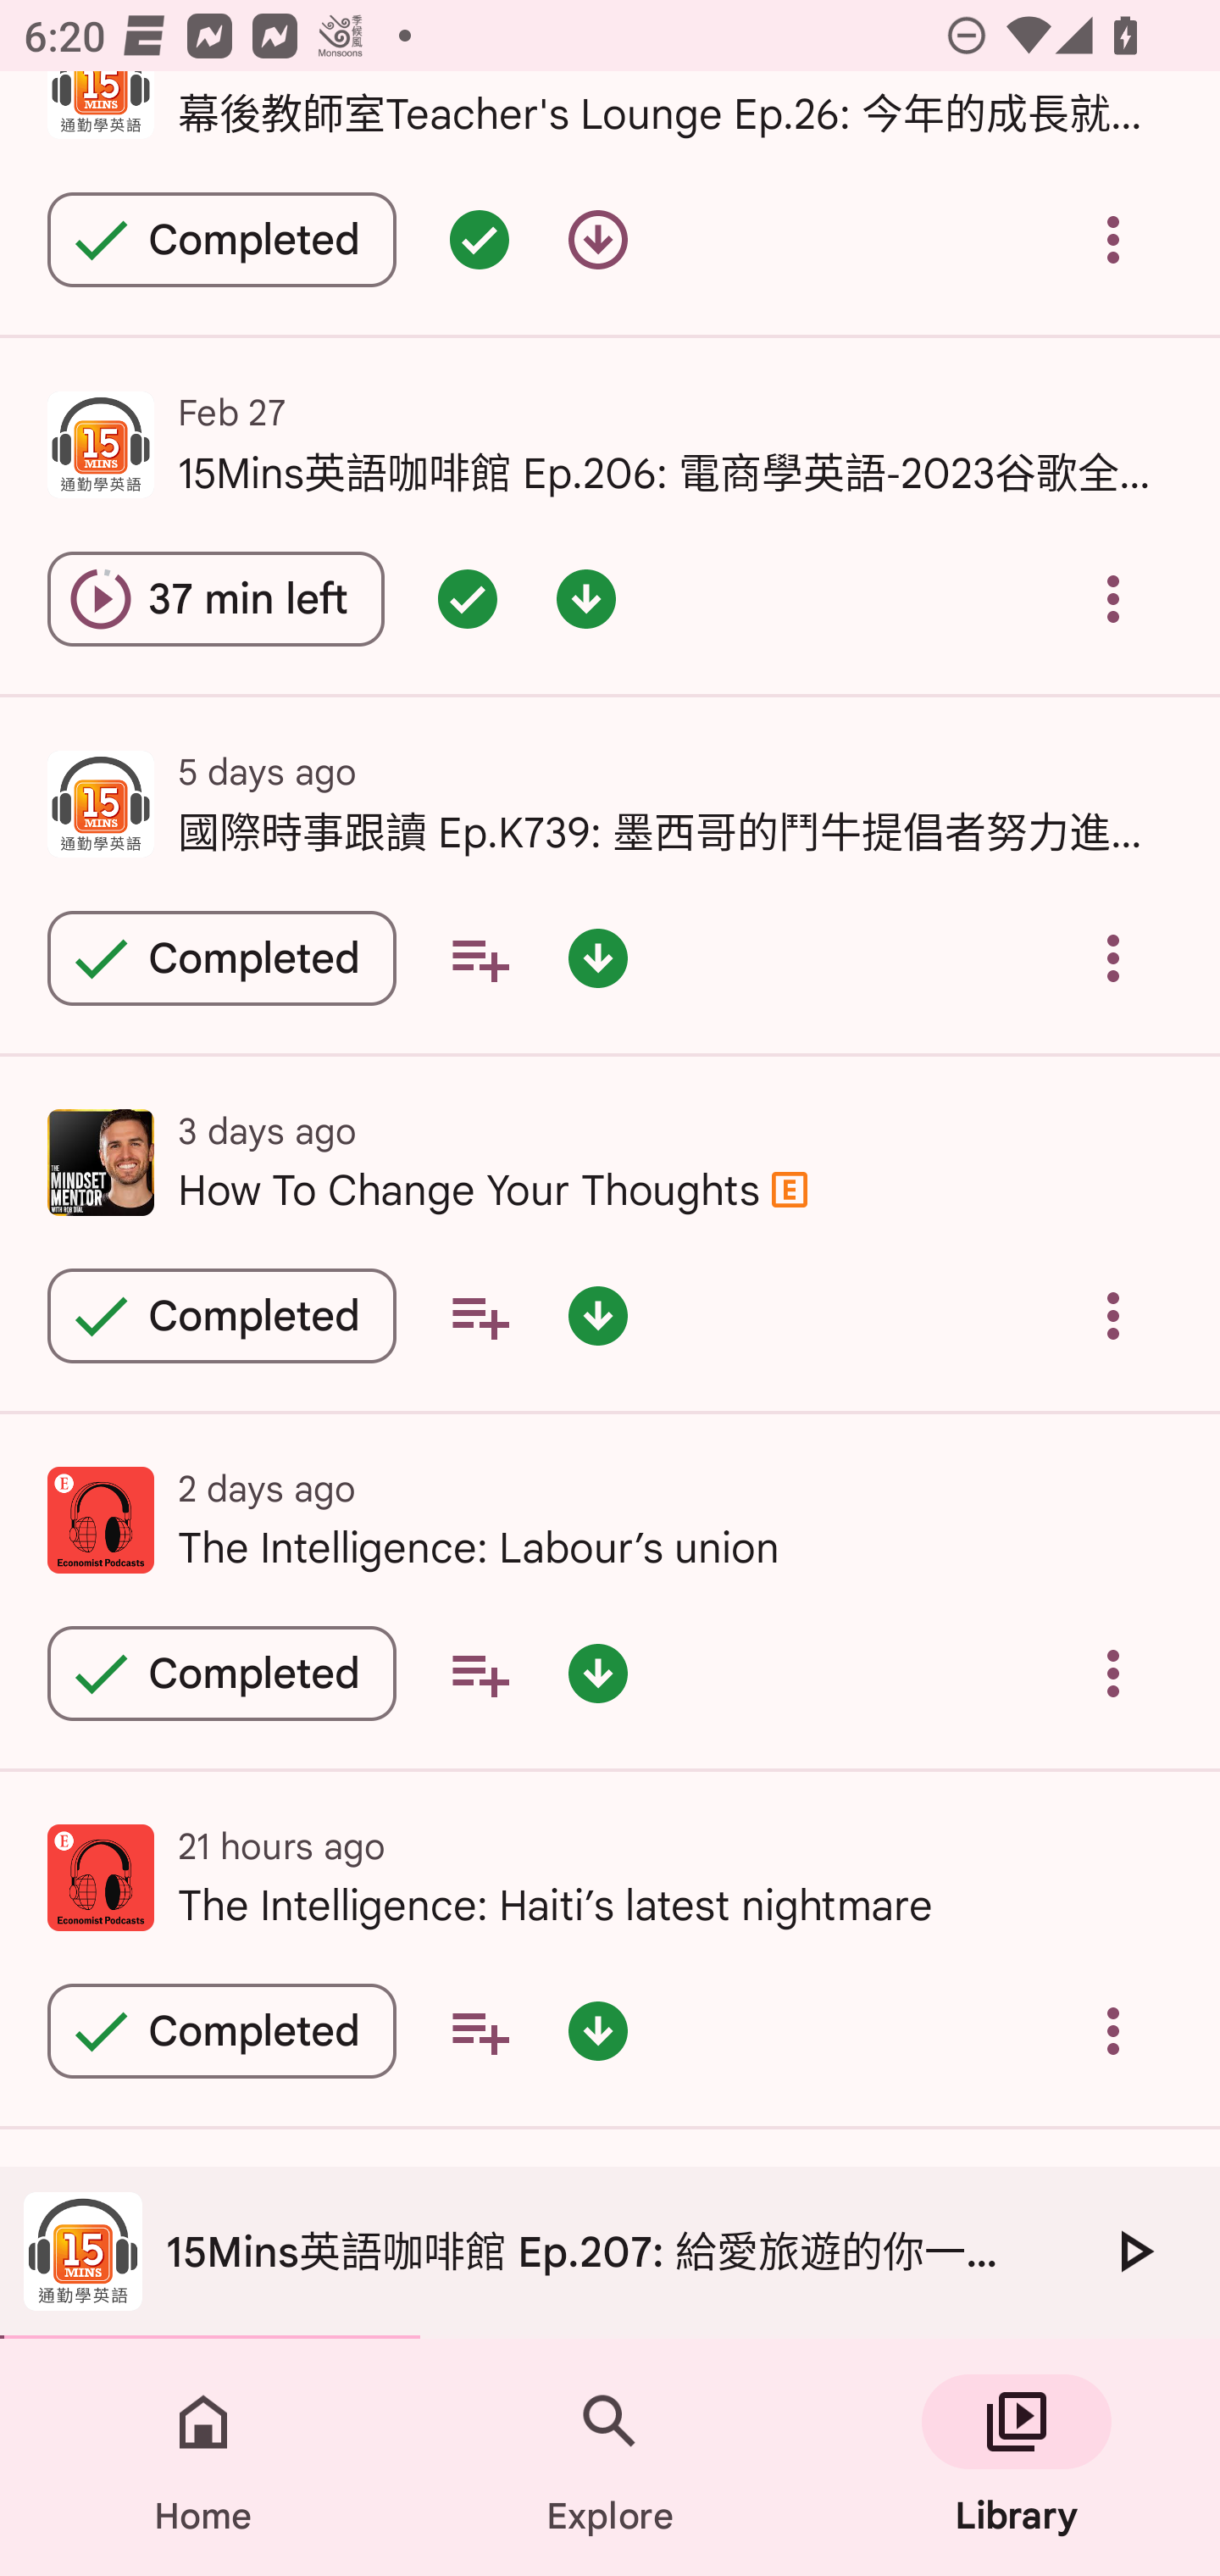 The image size is (1220, 2576). I want to click on Add to your queue, so click(480, 2030).